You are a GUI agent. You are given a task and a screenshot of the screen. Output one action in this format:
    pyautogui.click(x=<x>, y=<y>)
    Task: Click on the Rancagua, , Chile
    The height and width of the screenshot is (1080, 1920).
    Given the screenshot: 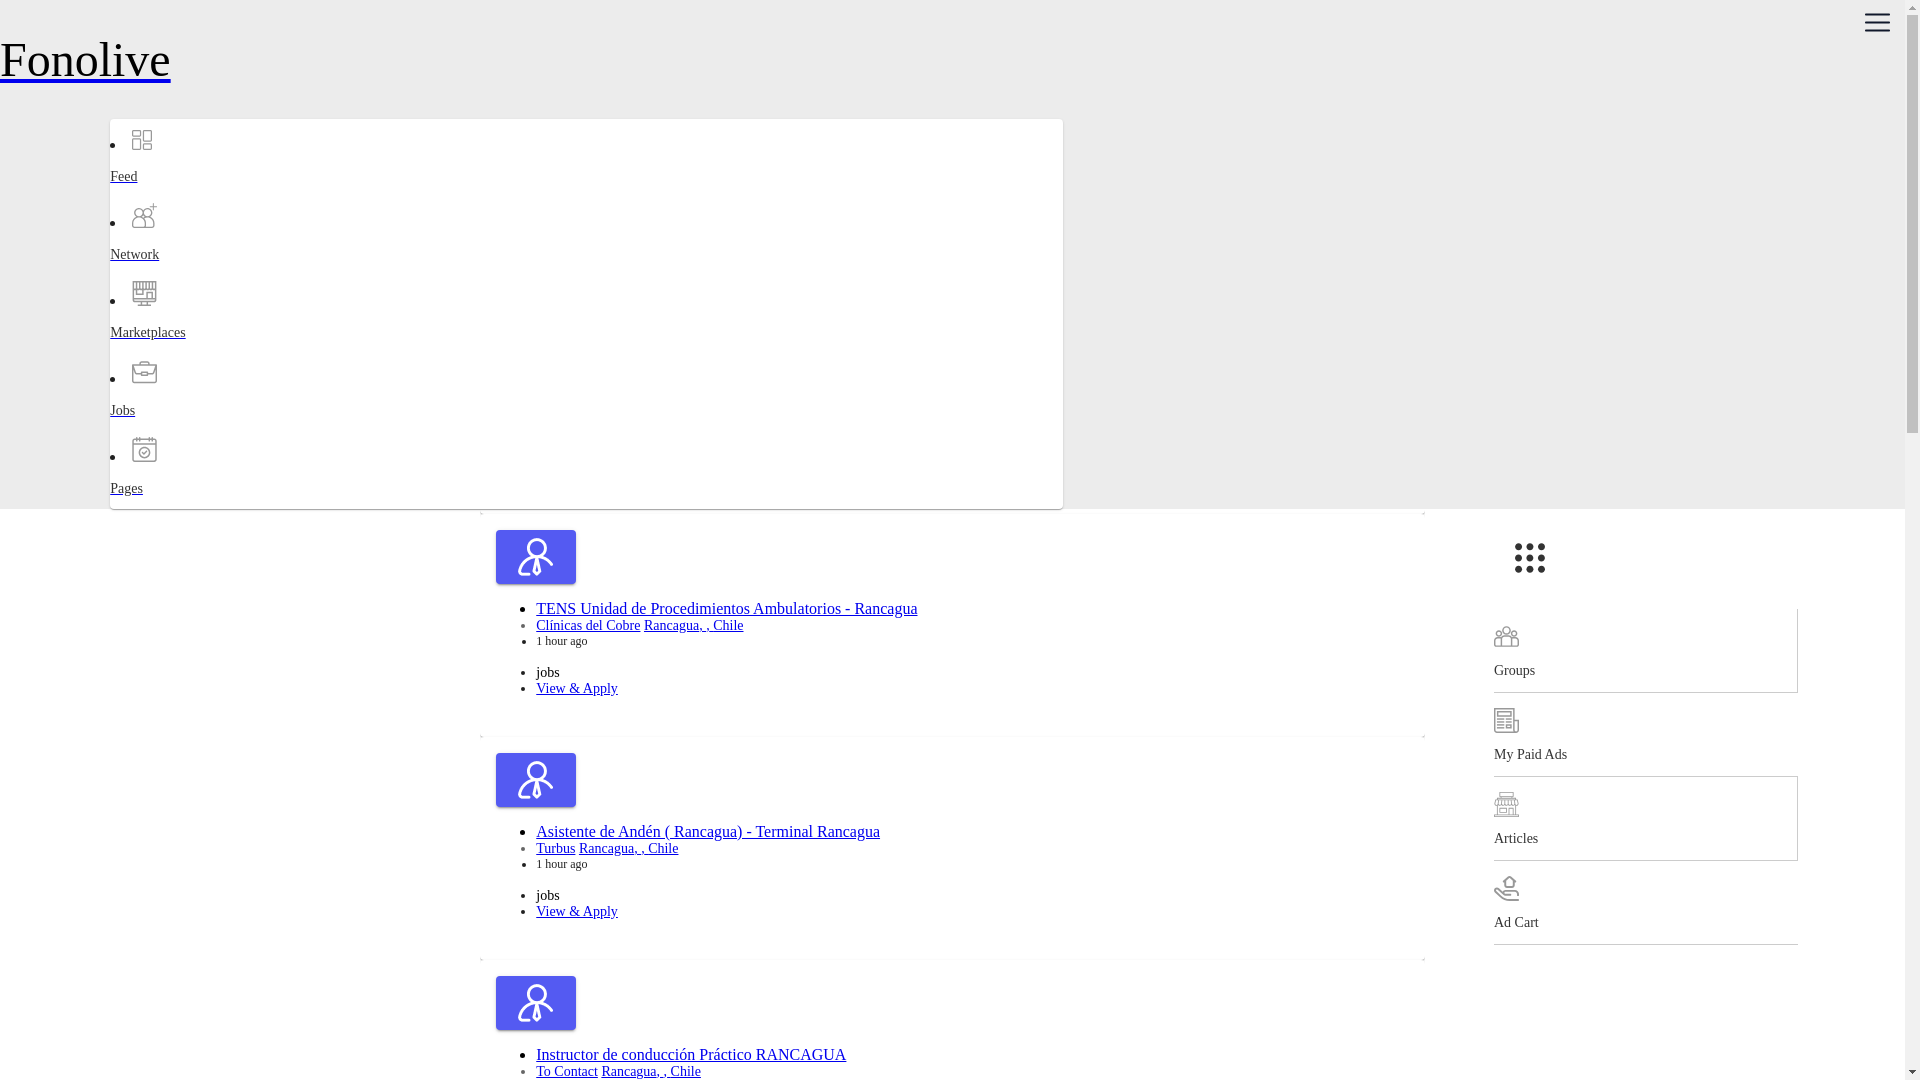 What is the action you would take?
    pyautogui.click(x=629, y=848)
    